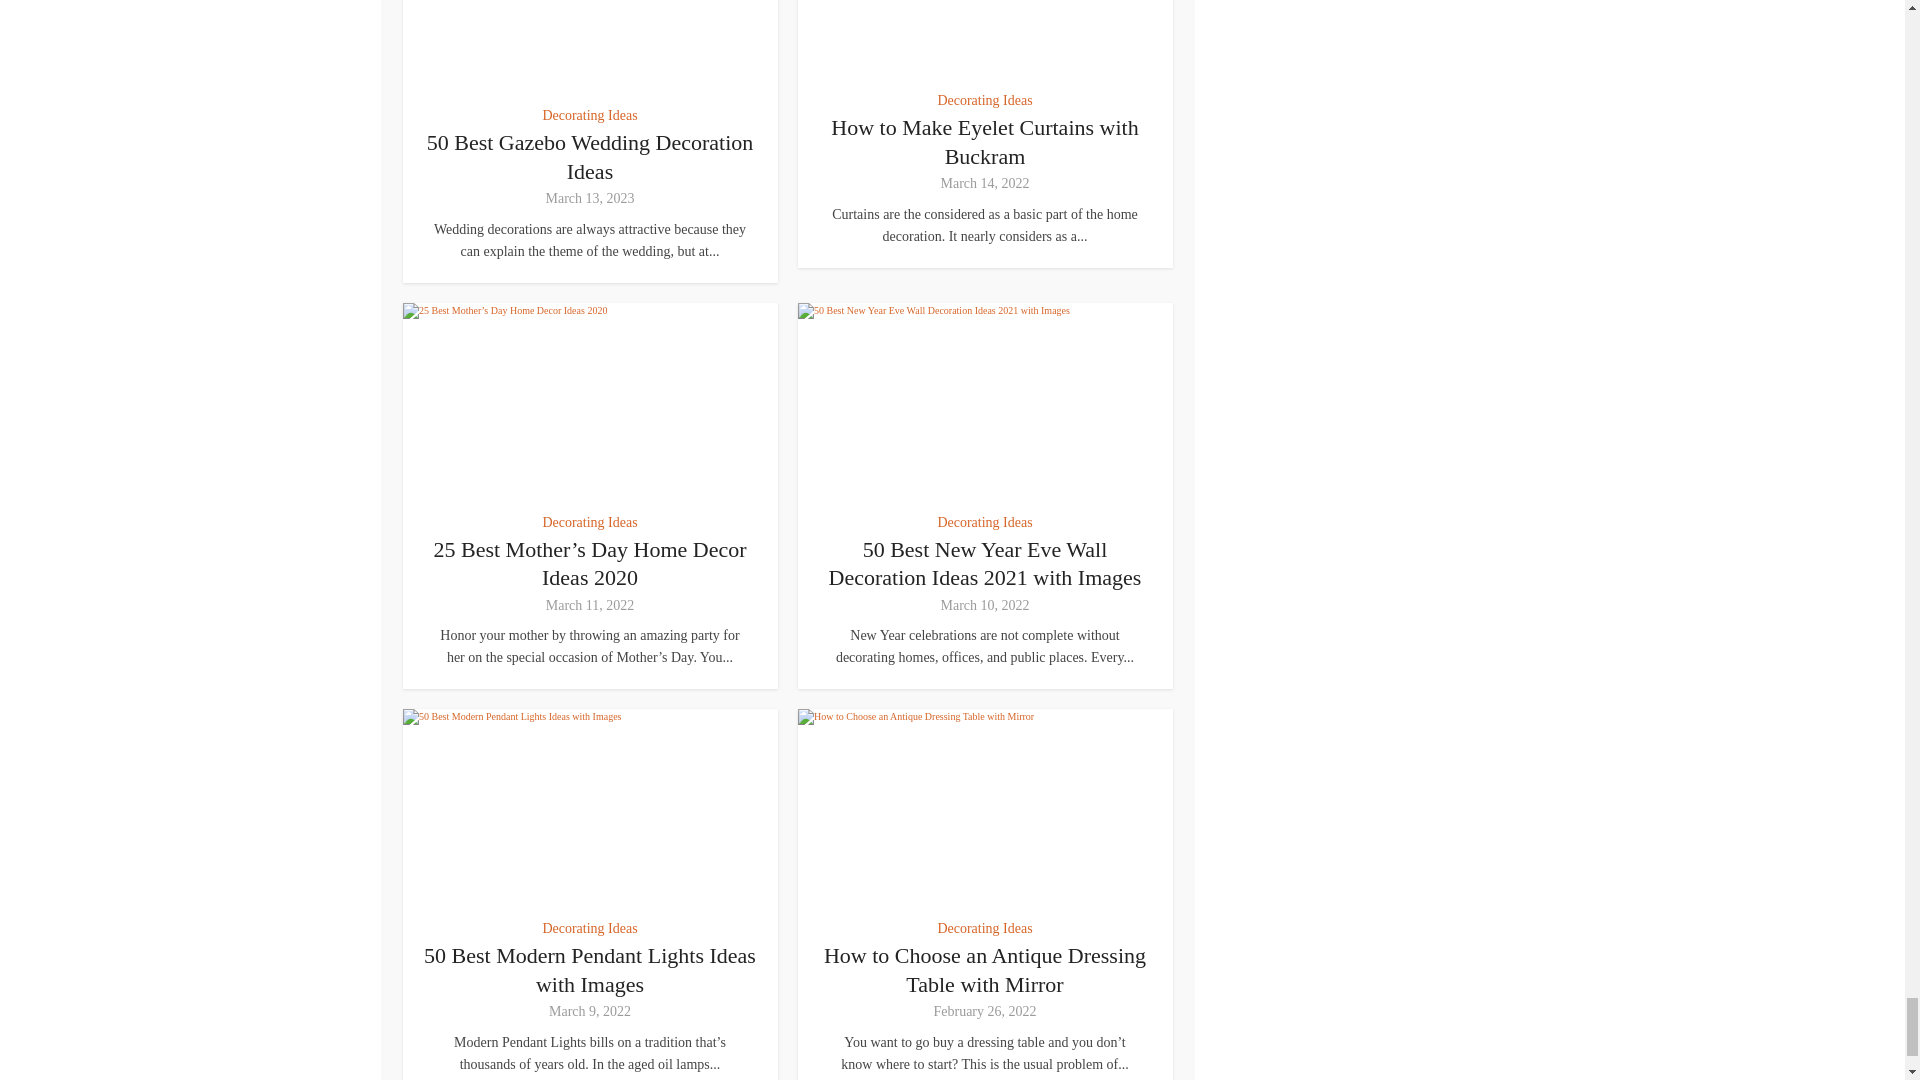  I want to click on 50 Best Gazebo Wedding Decoration Ideas, so click(590, 156).